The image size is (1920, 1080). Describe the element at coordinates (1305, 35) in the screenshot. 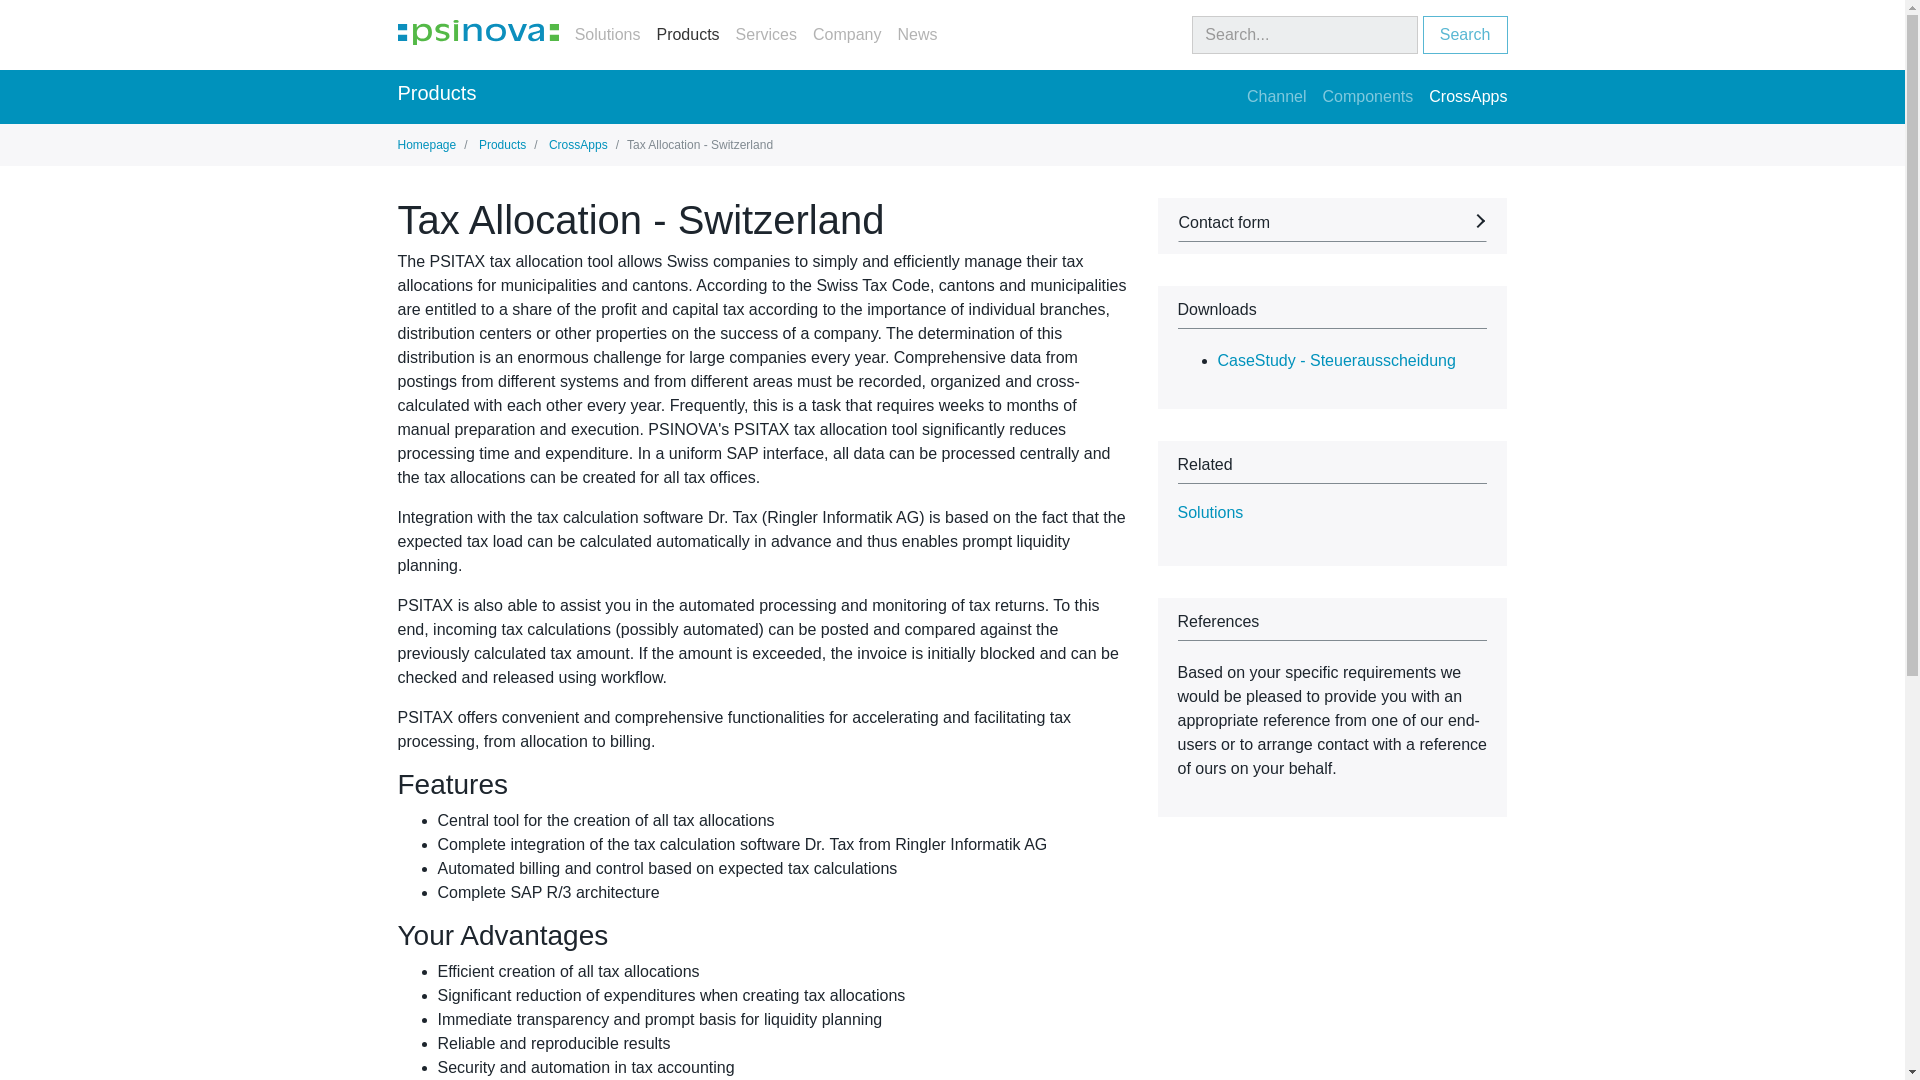

I see `search` at that location.